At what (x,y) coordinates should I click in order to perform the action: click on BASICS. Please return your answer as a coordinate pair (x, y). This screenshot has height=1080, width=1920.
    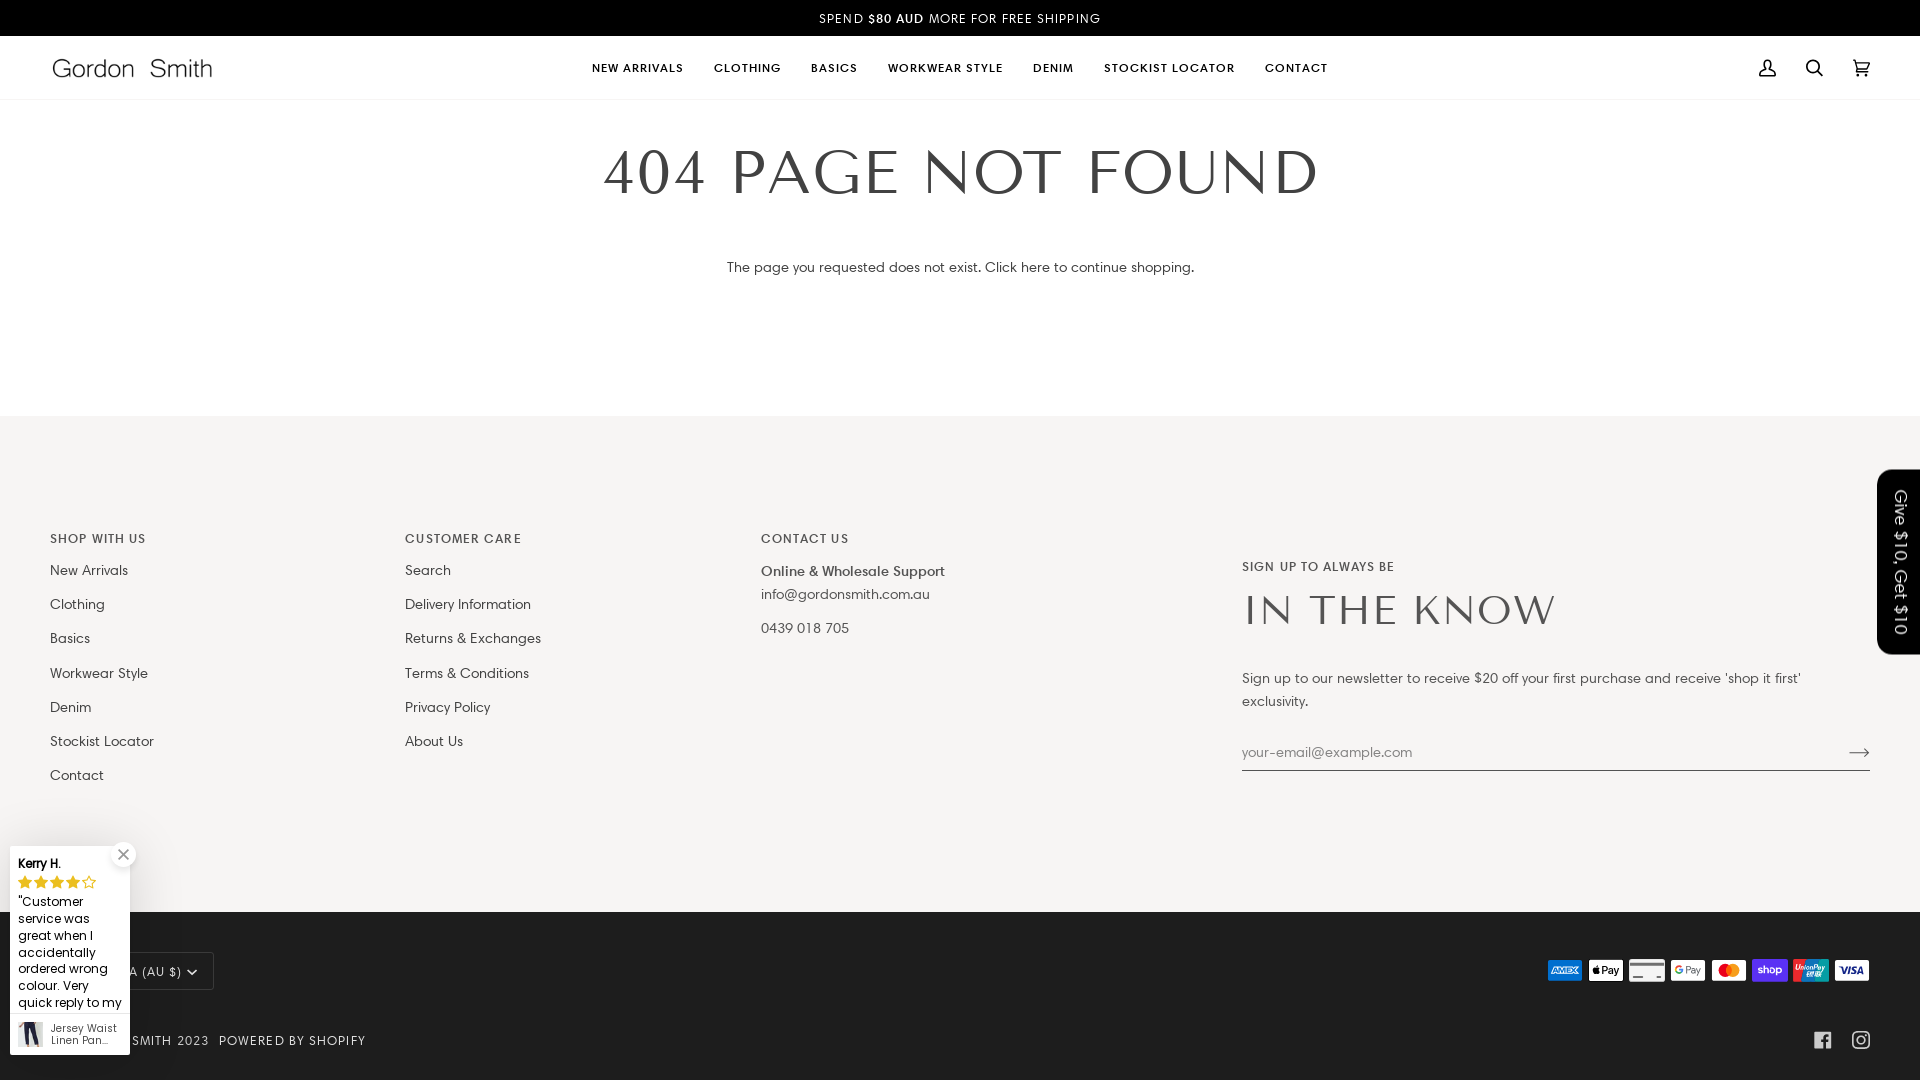
    Looking at the image, I should click on (834, 68).